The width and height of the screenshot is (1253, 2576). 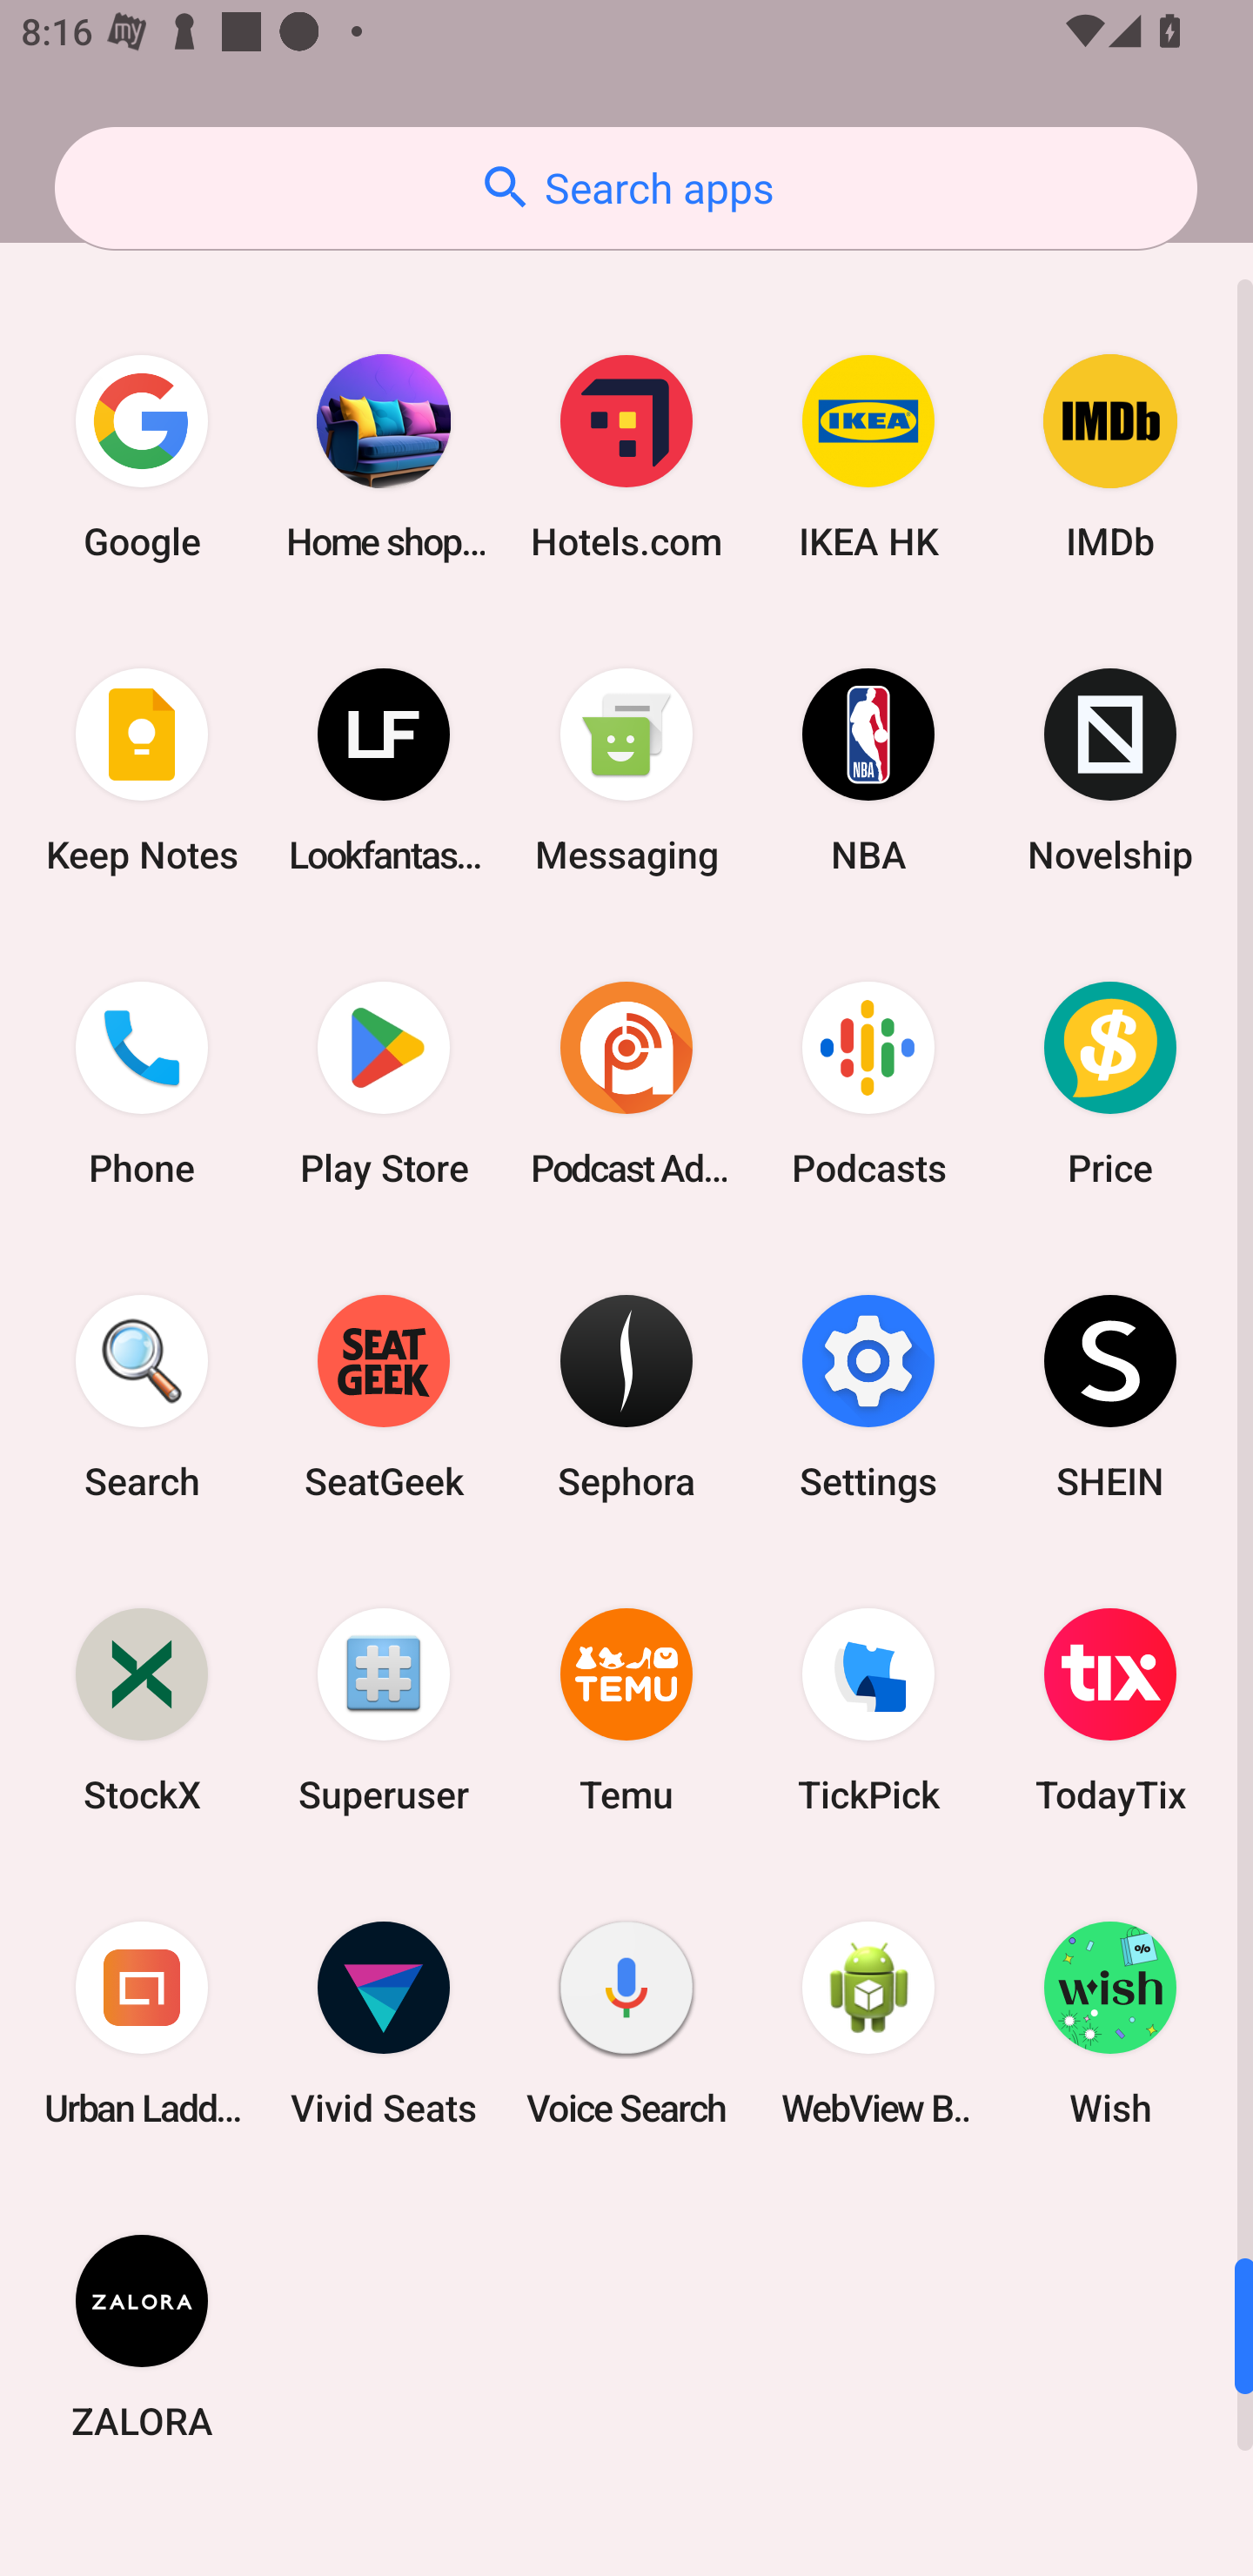 I want to click on SeatGeek, so click(x=384, y=1396).